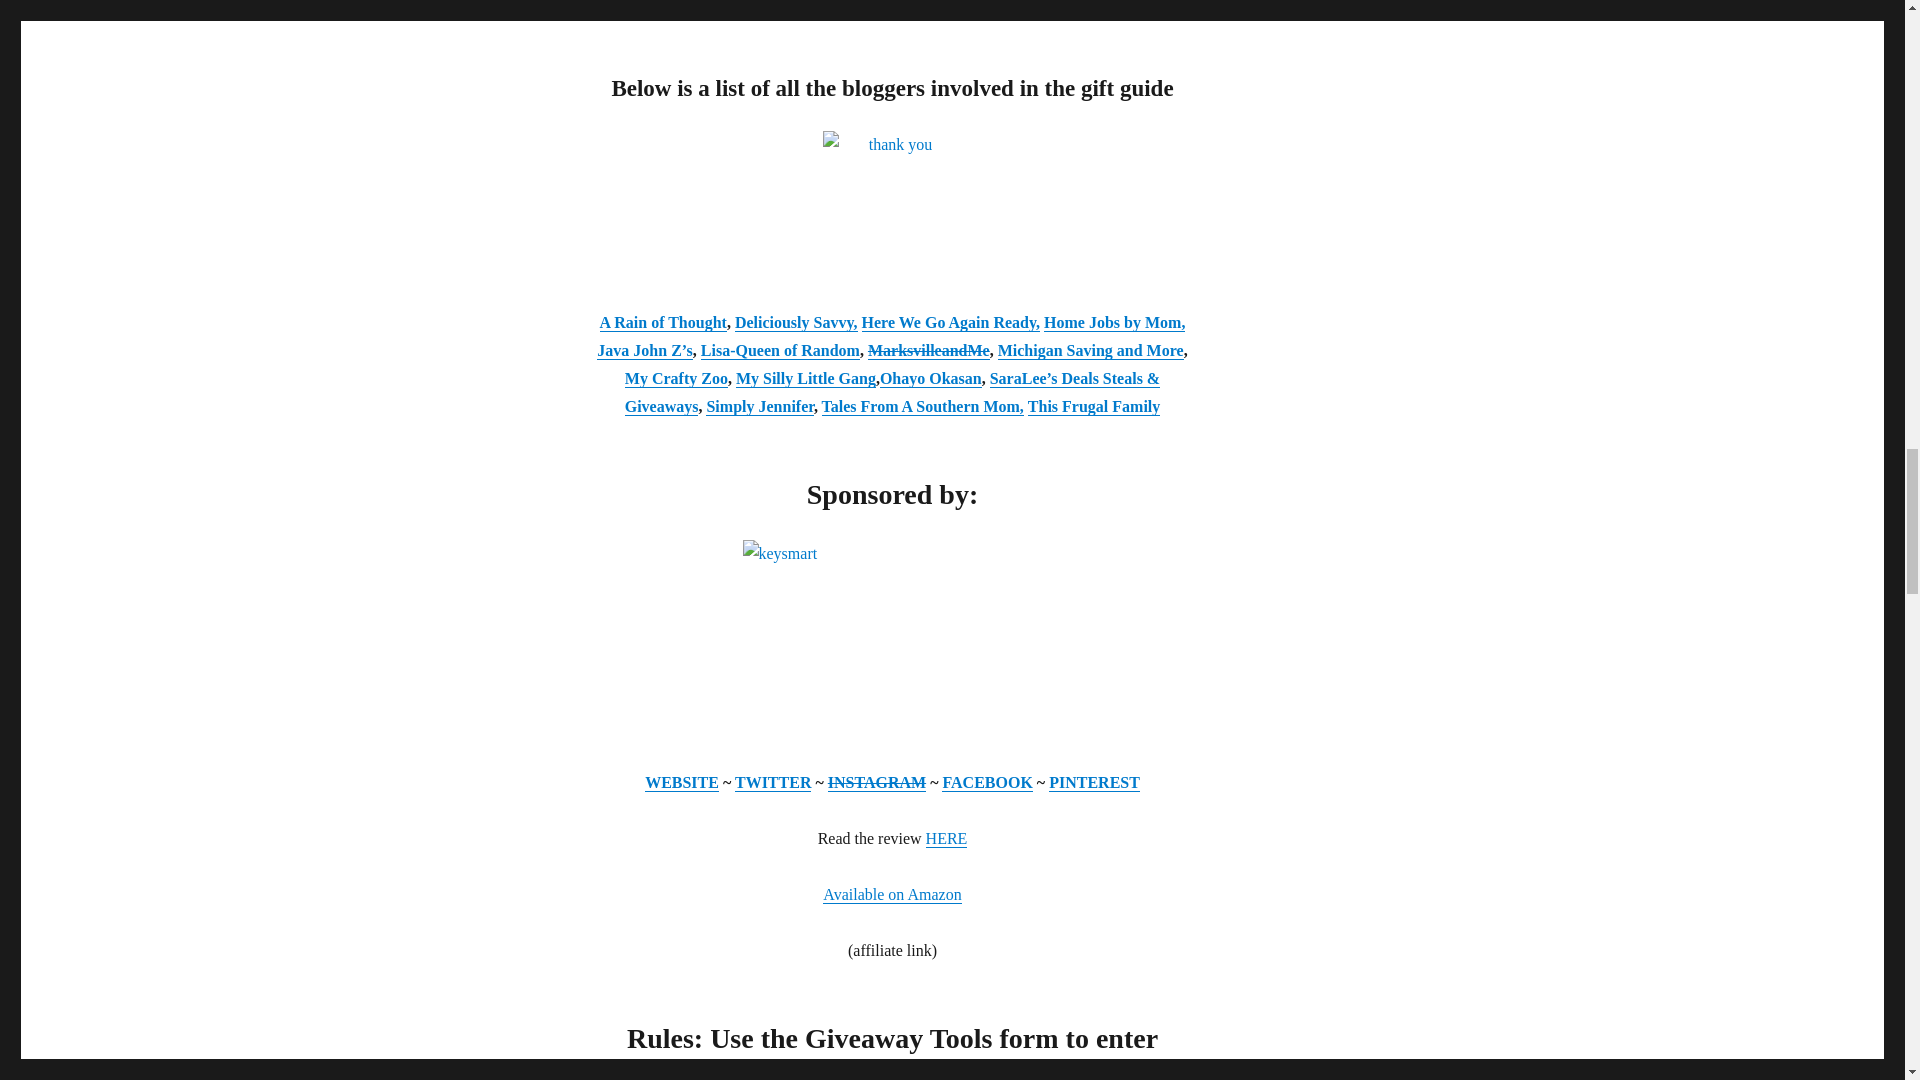  I want to click on MarksvilleandMe, so click(928, 350).